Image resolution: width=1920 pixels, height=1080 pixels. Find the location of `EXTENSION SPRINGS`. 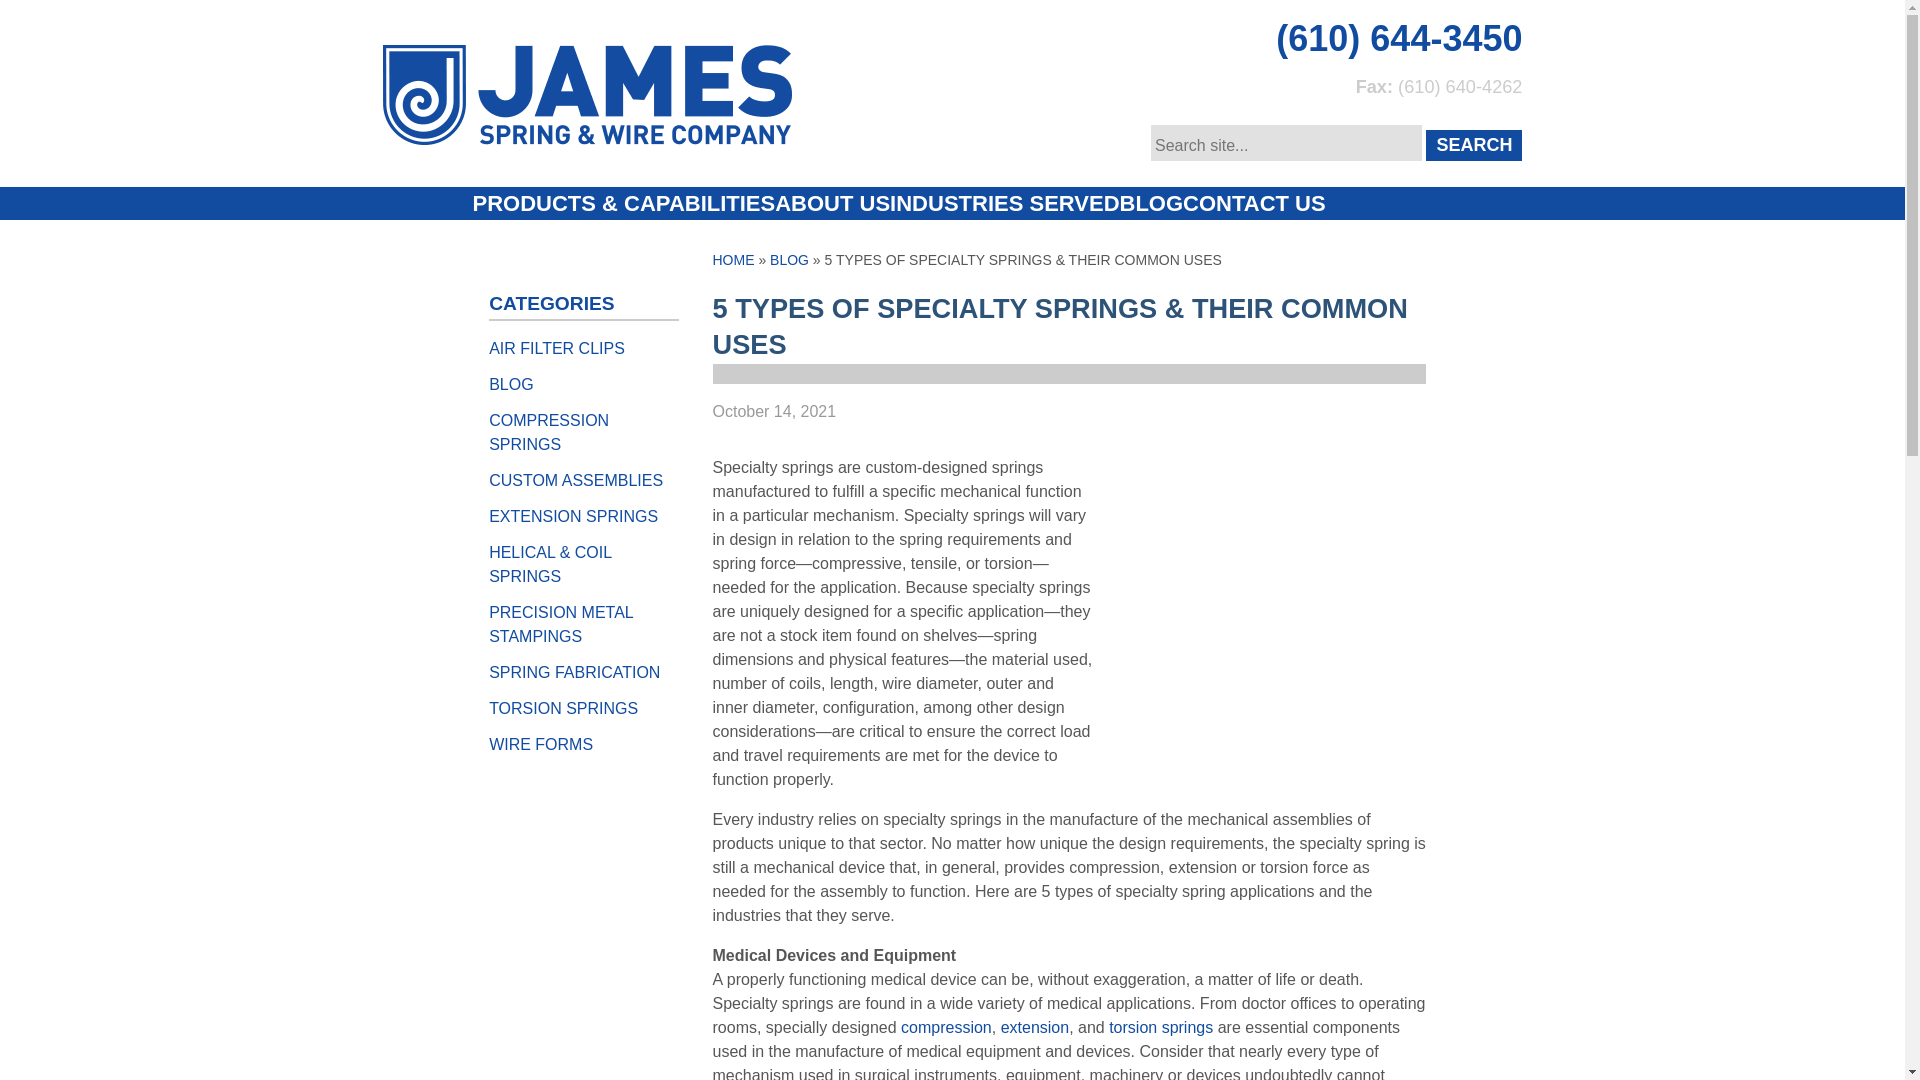

EXTENSION SPRINGS is located at coordinates (574, 516).